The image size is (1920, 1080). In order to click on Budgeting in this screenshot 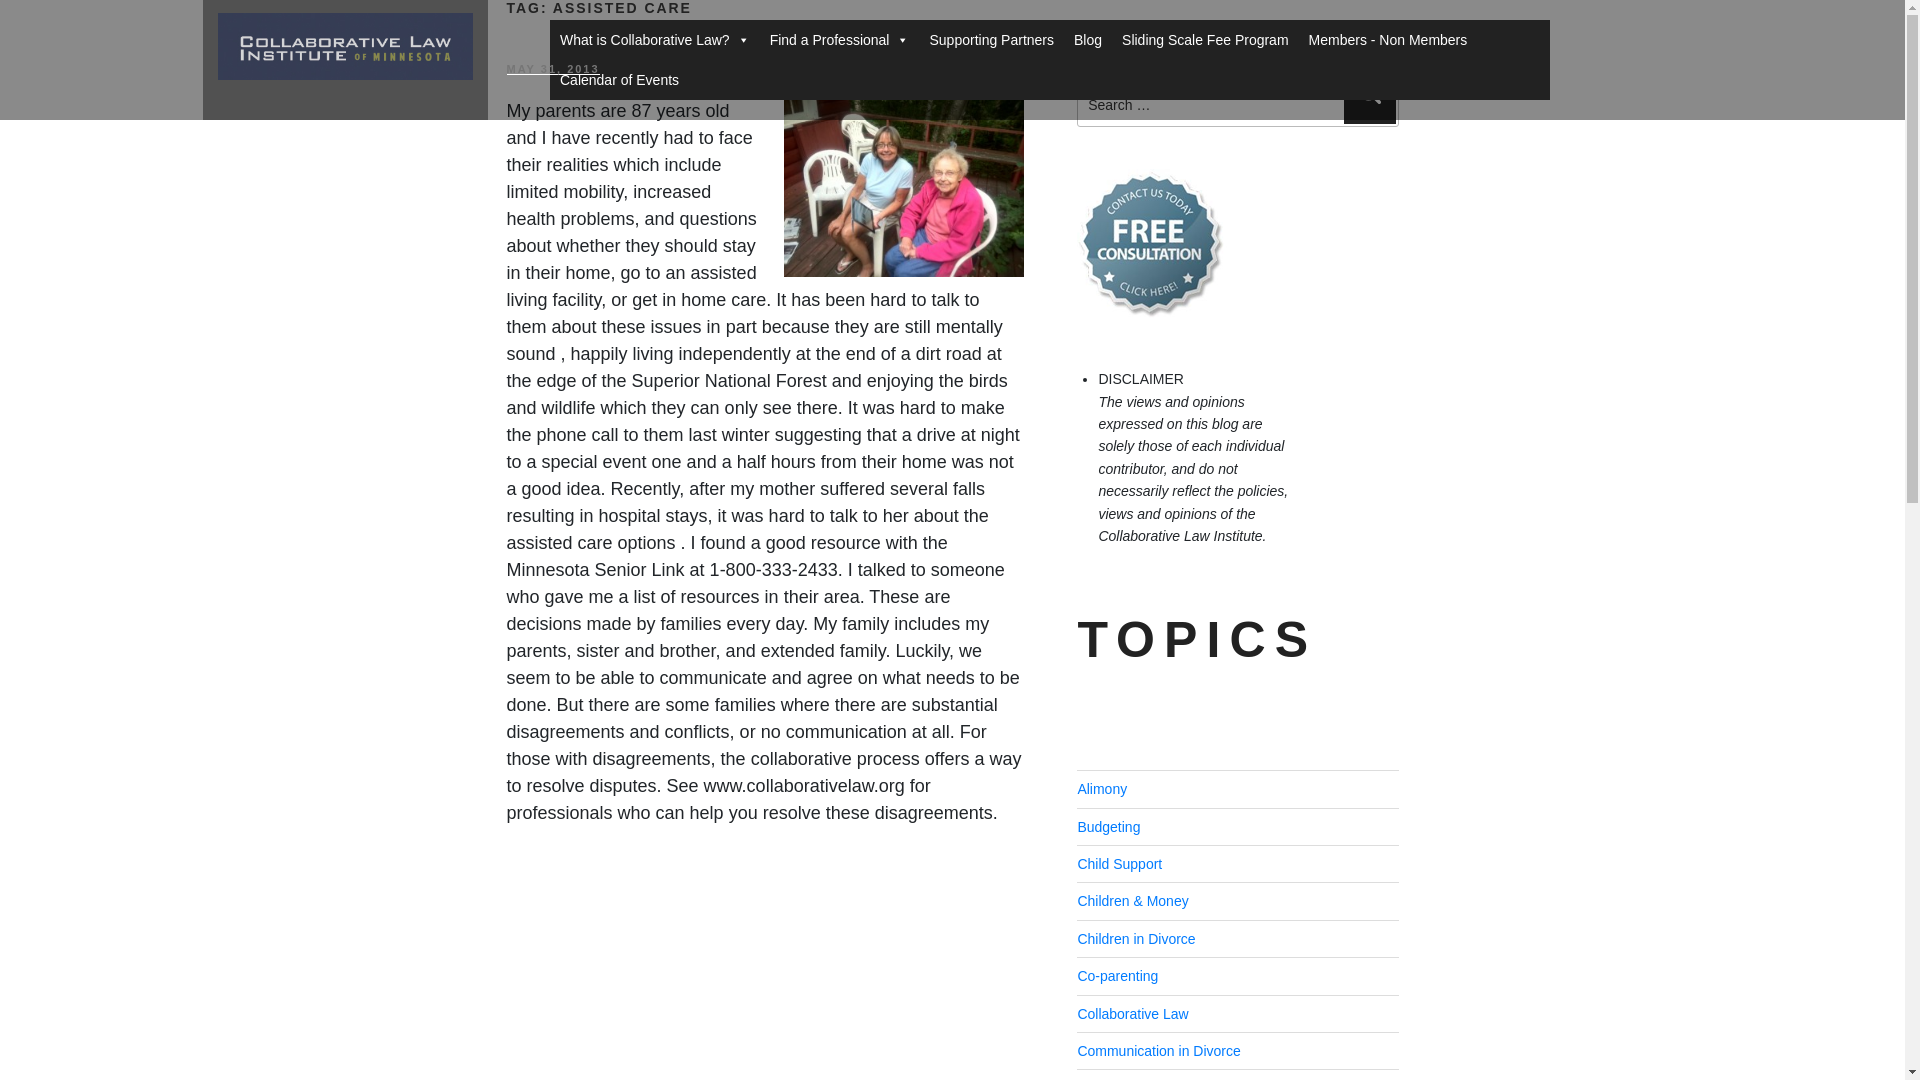, I will do `click(1108, 826)`.